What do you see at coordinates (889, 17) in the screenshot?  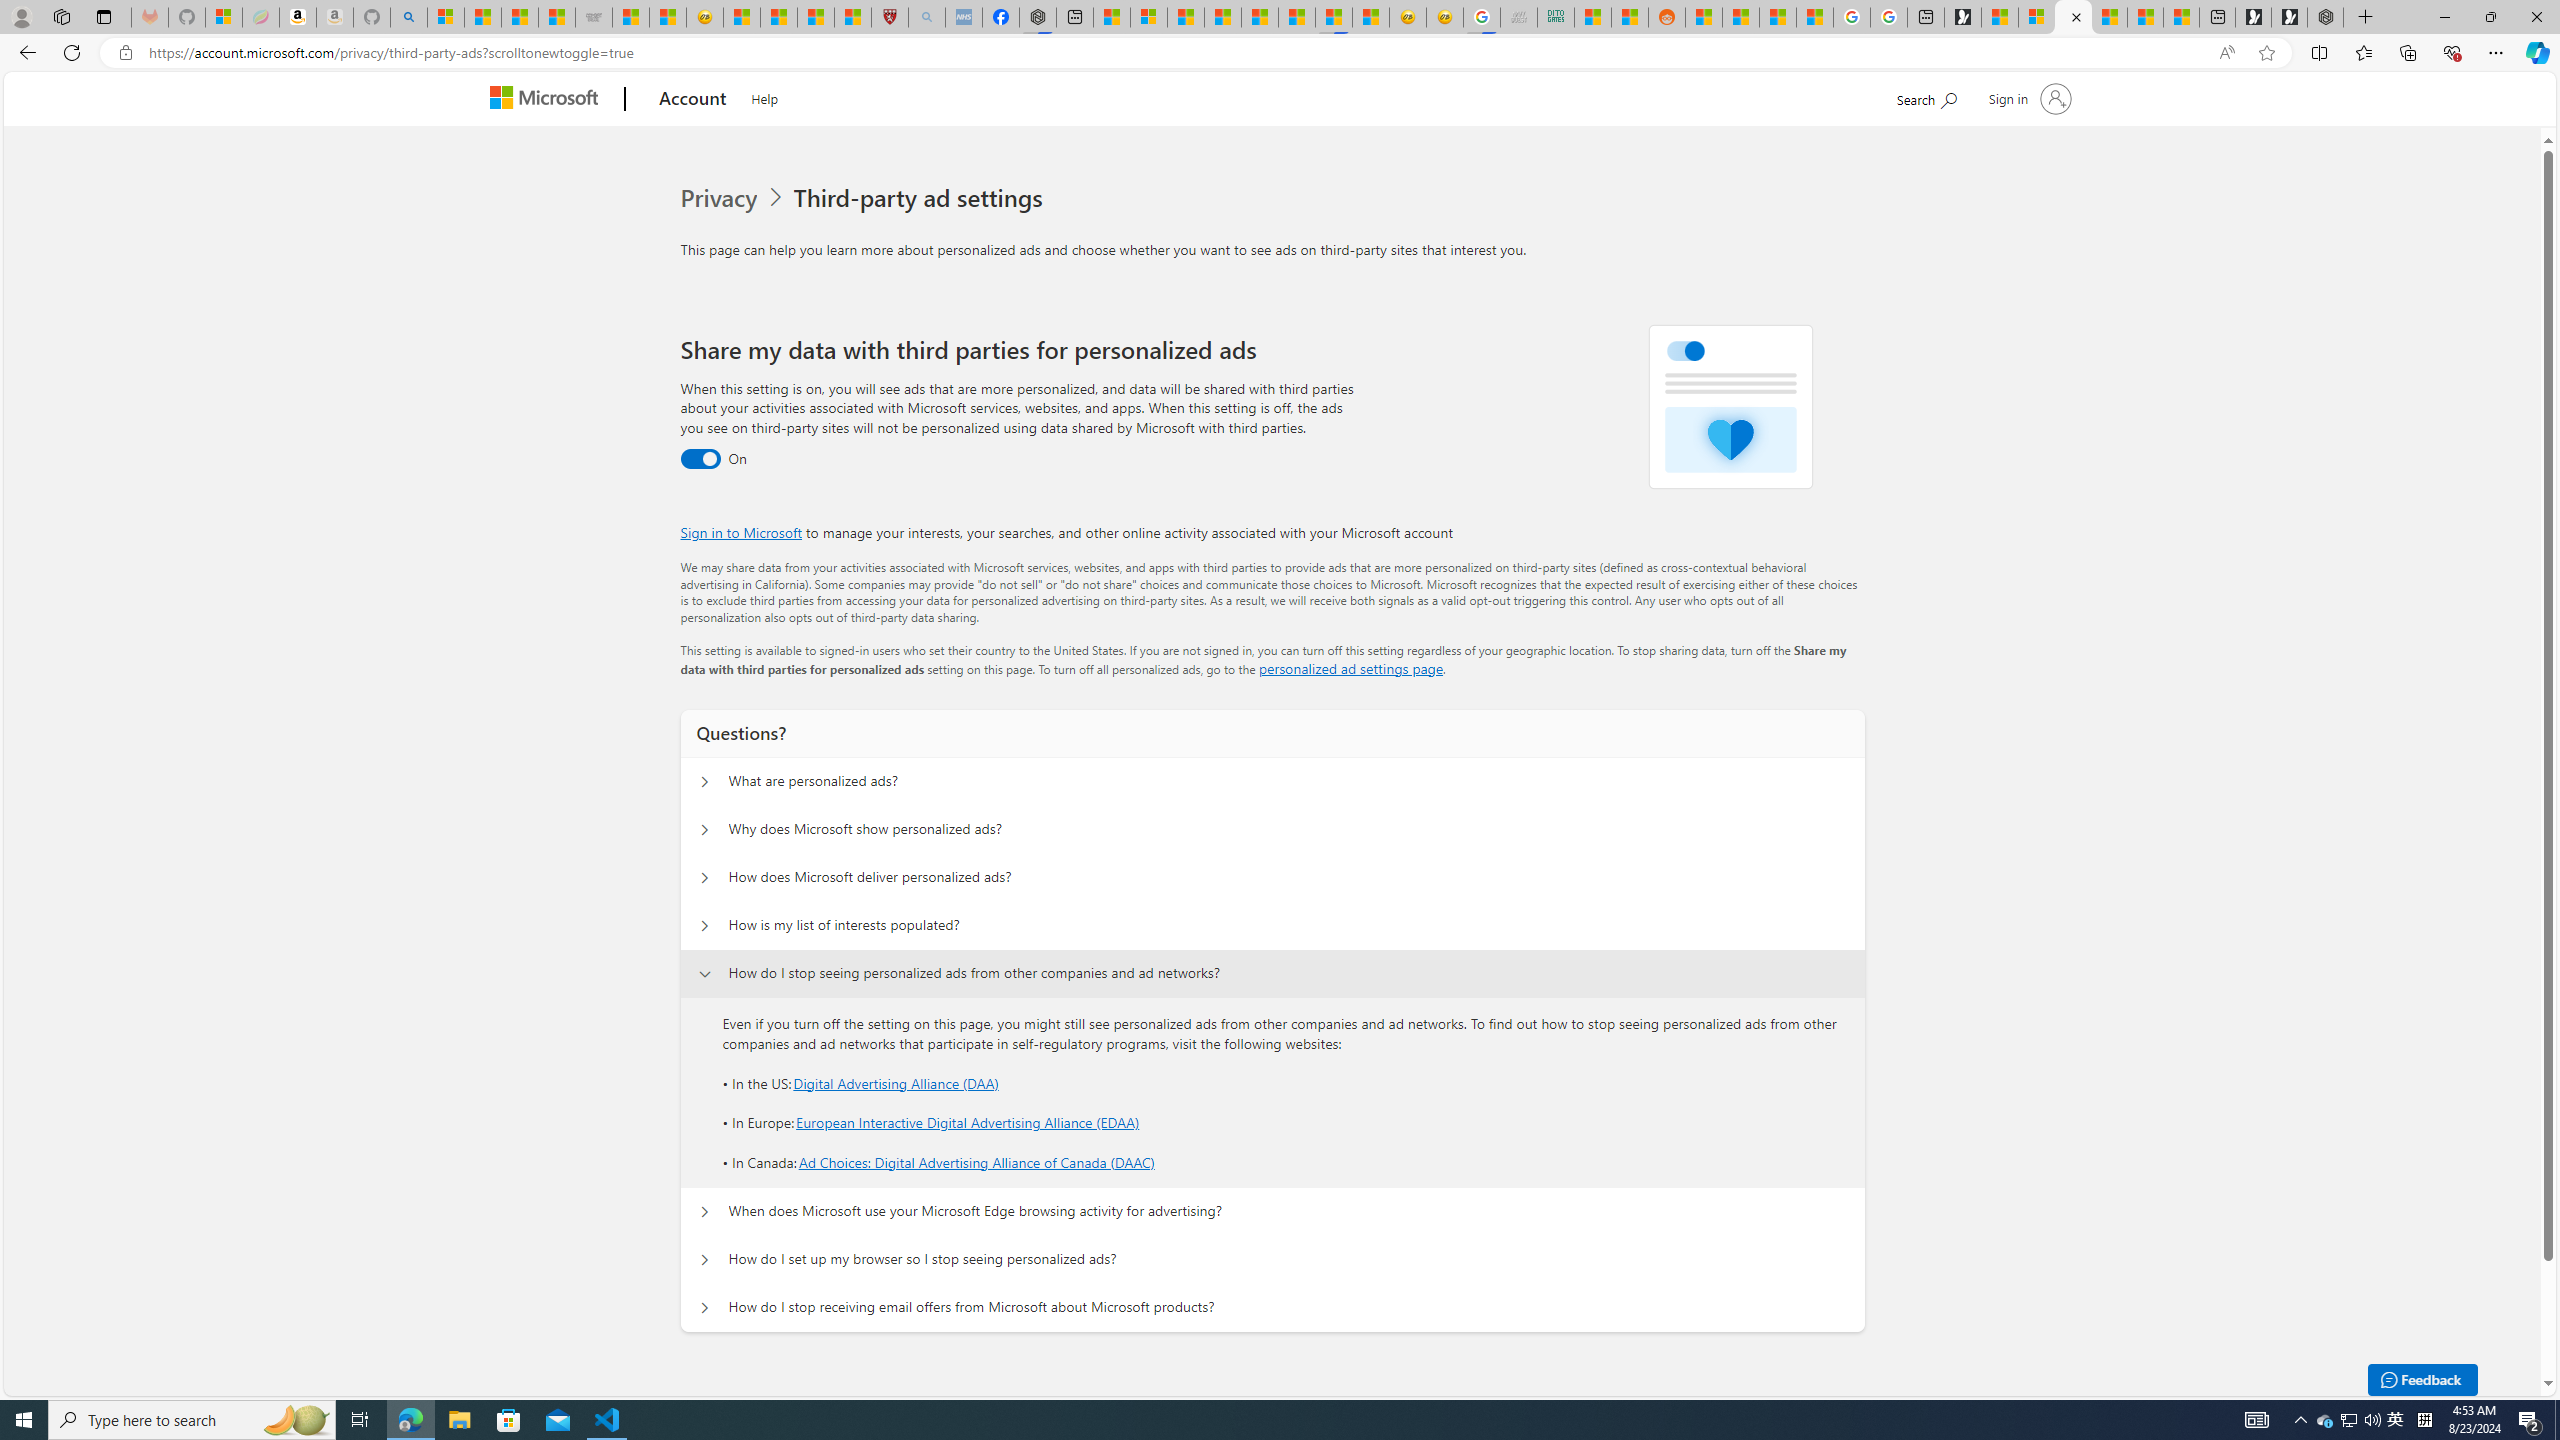 I see `Robert H. Shmerling, MD - Harvard Health` at bounding box center [889, 17].